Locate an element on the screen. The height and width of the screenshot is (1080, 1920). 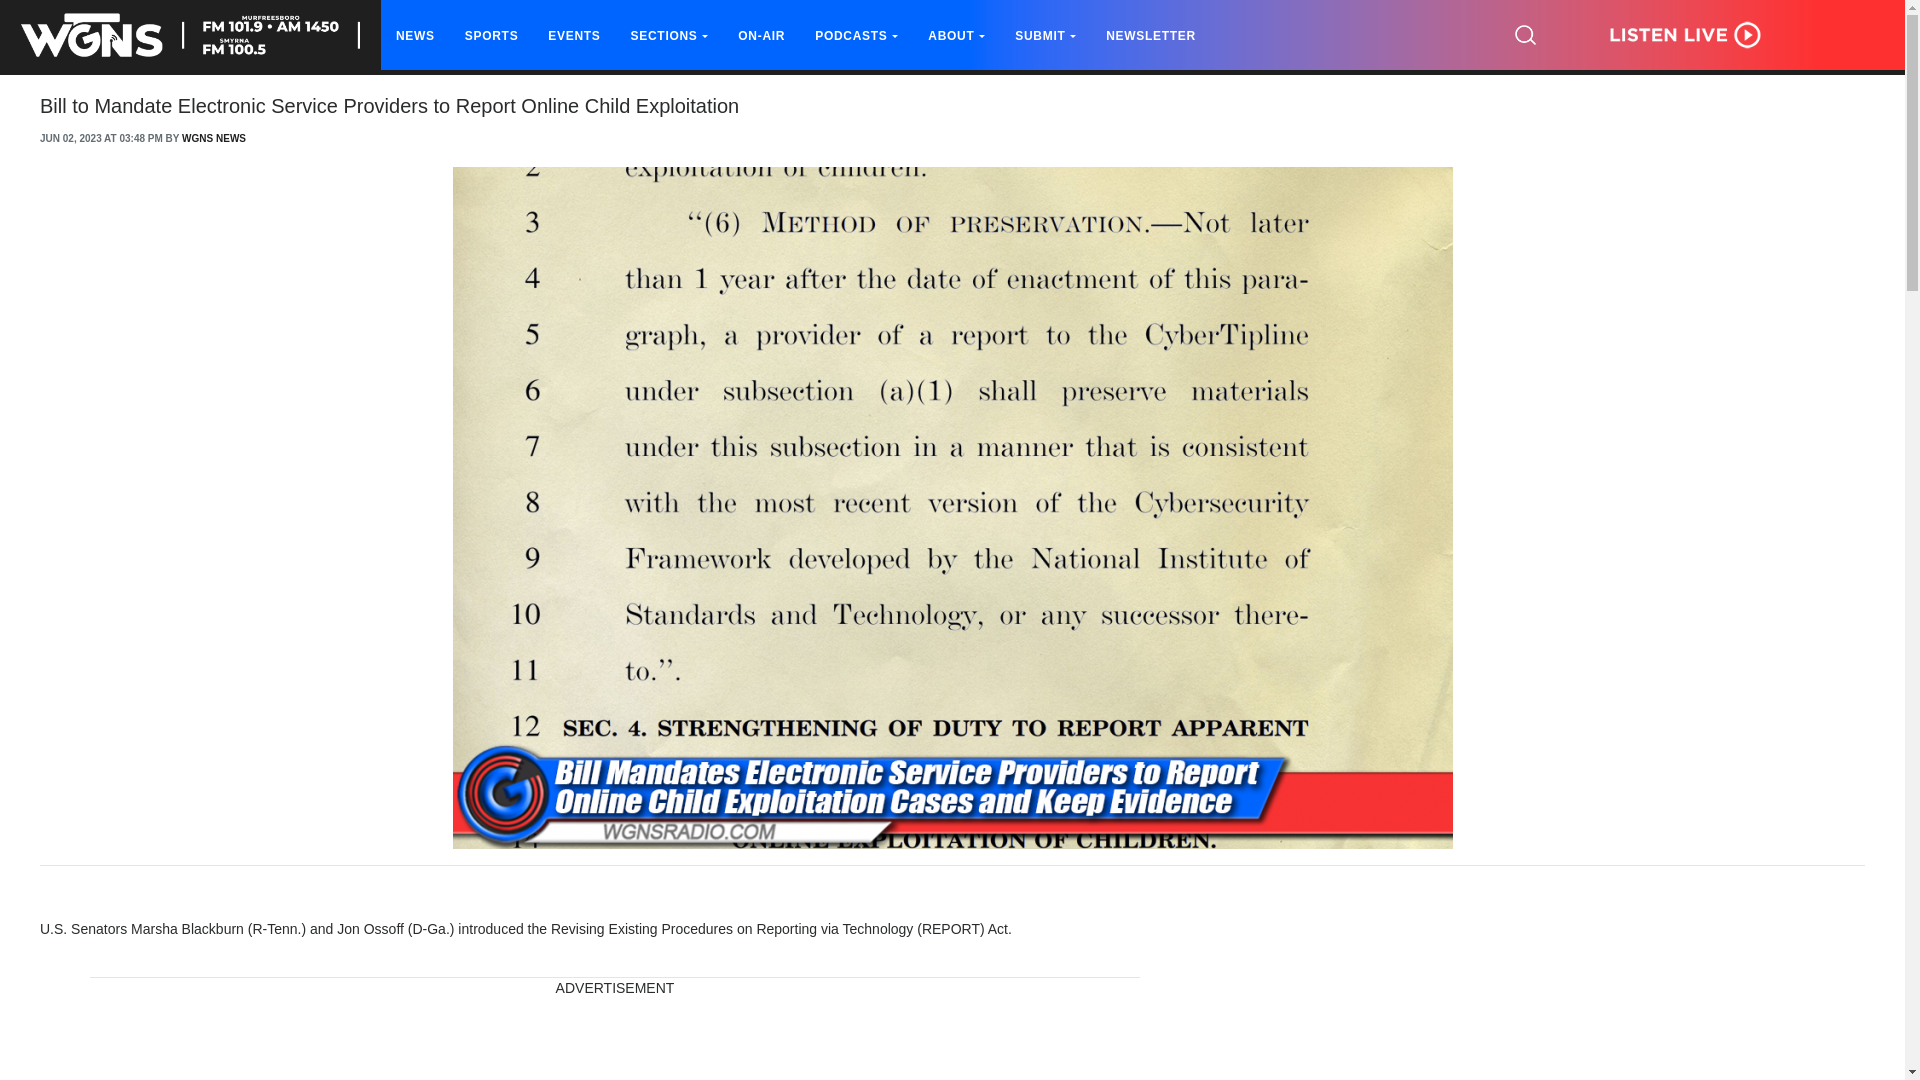
ON-AIR is located at coordinates (761, 36).